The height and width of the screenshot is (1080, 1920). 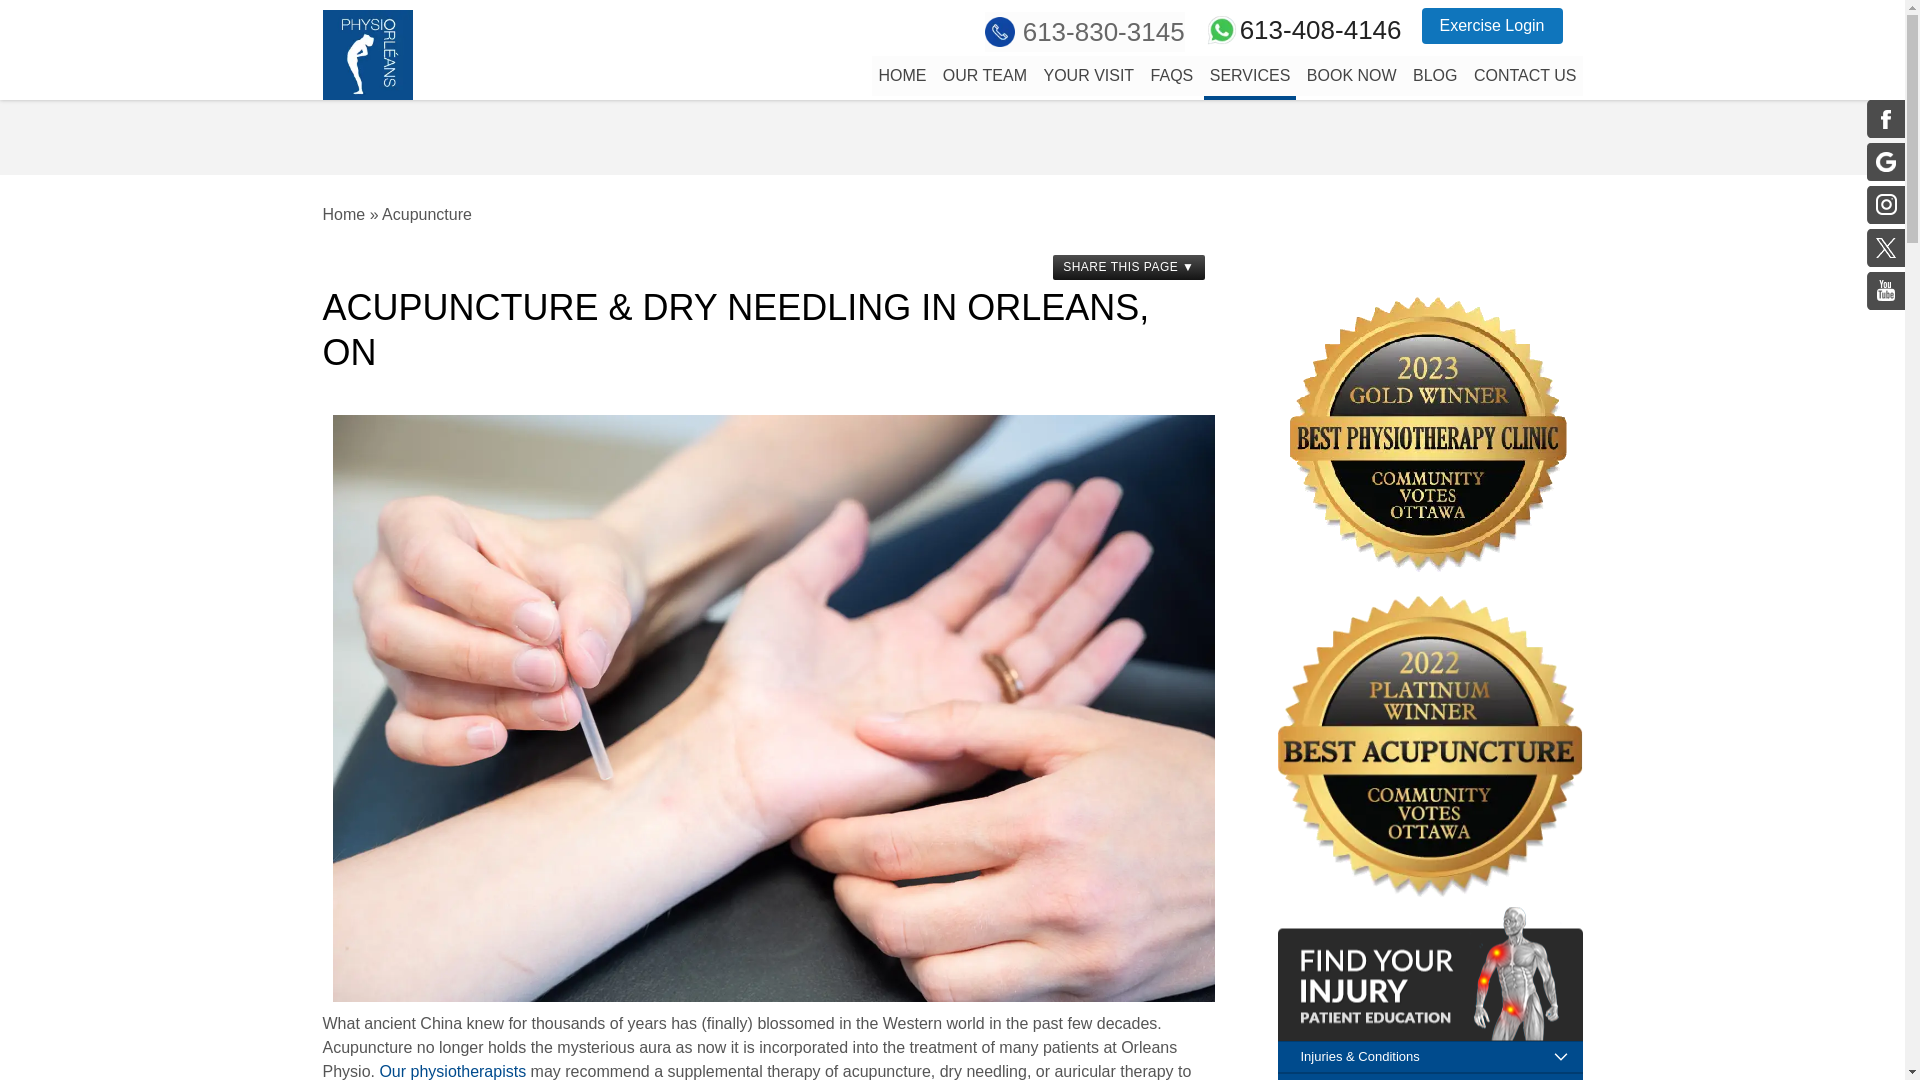 What do you see at coordinates (1088, 76) in the screenshot?
I see `YOUR VISIT` at bounding box center [1088, 76].